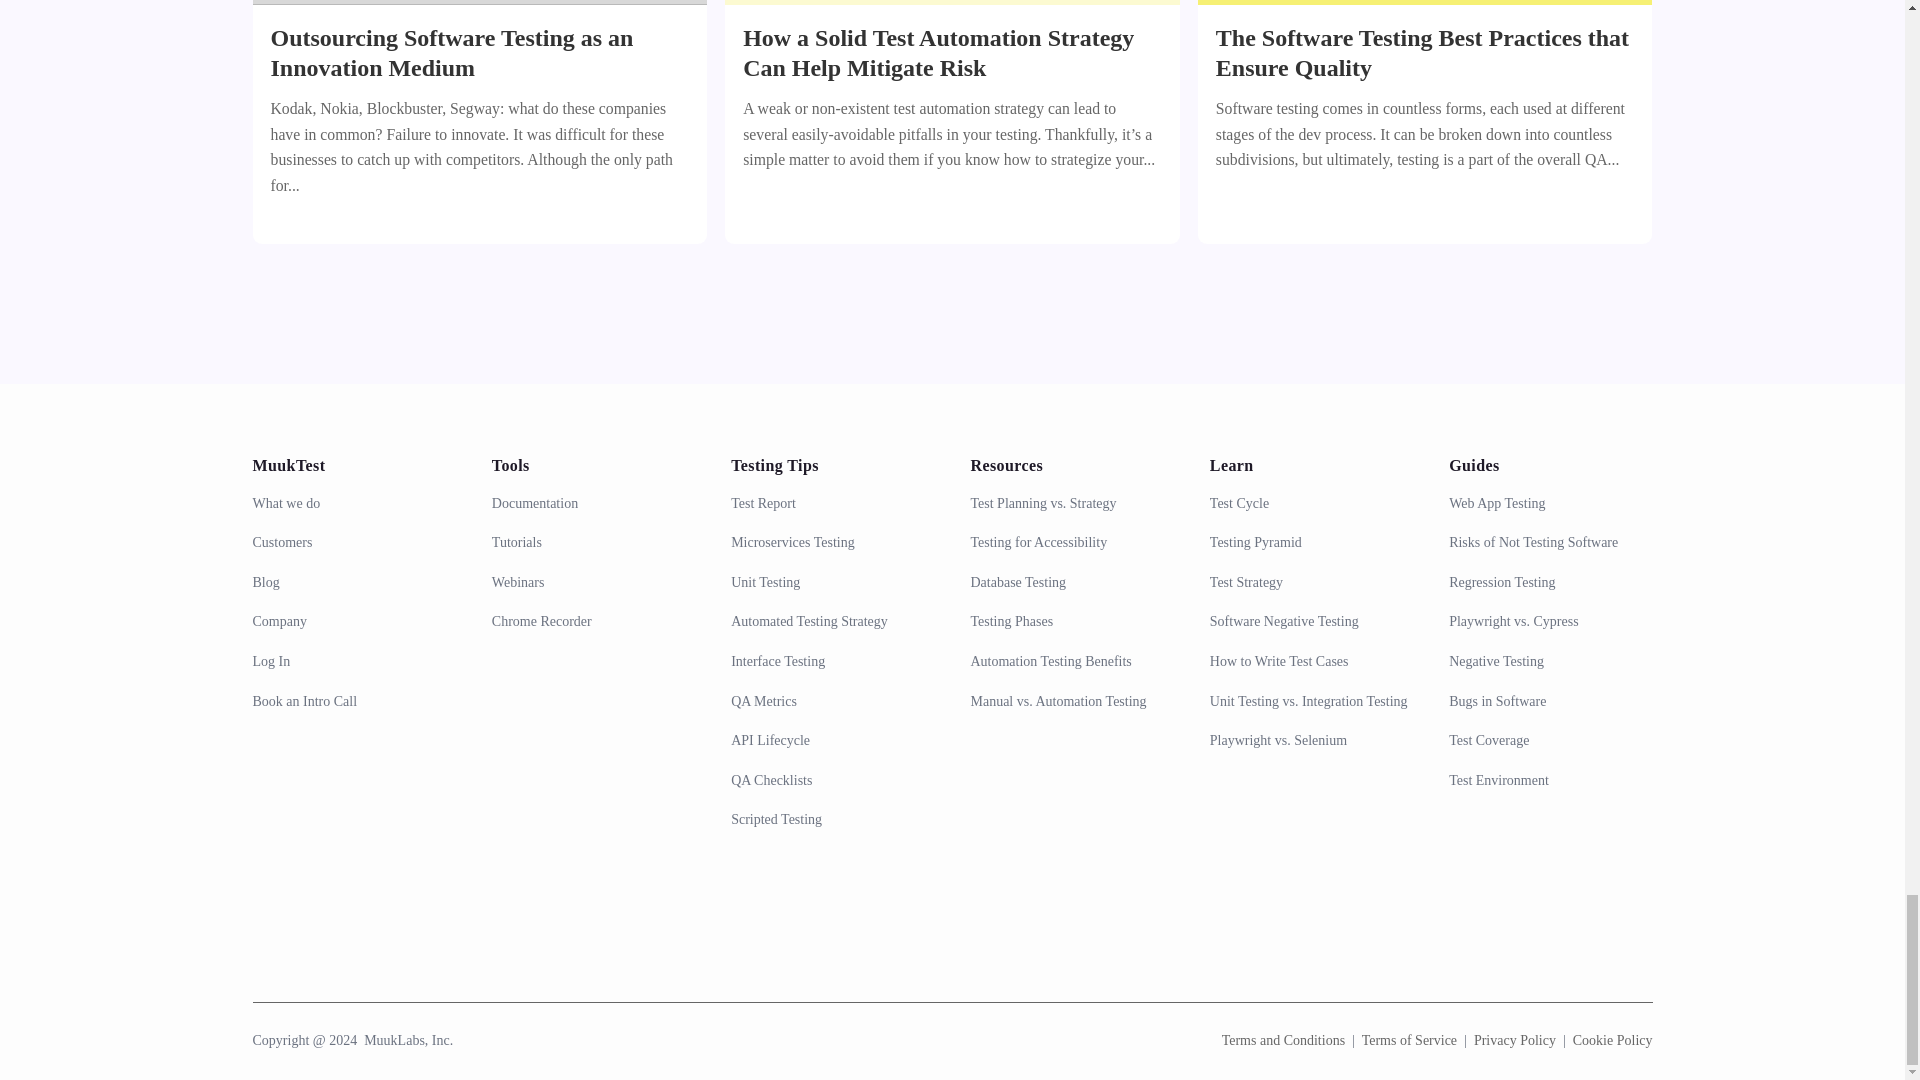 The width and height of the screenshot is (1920, 1080). I want to click on Documentation, so click(593, 504).